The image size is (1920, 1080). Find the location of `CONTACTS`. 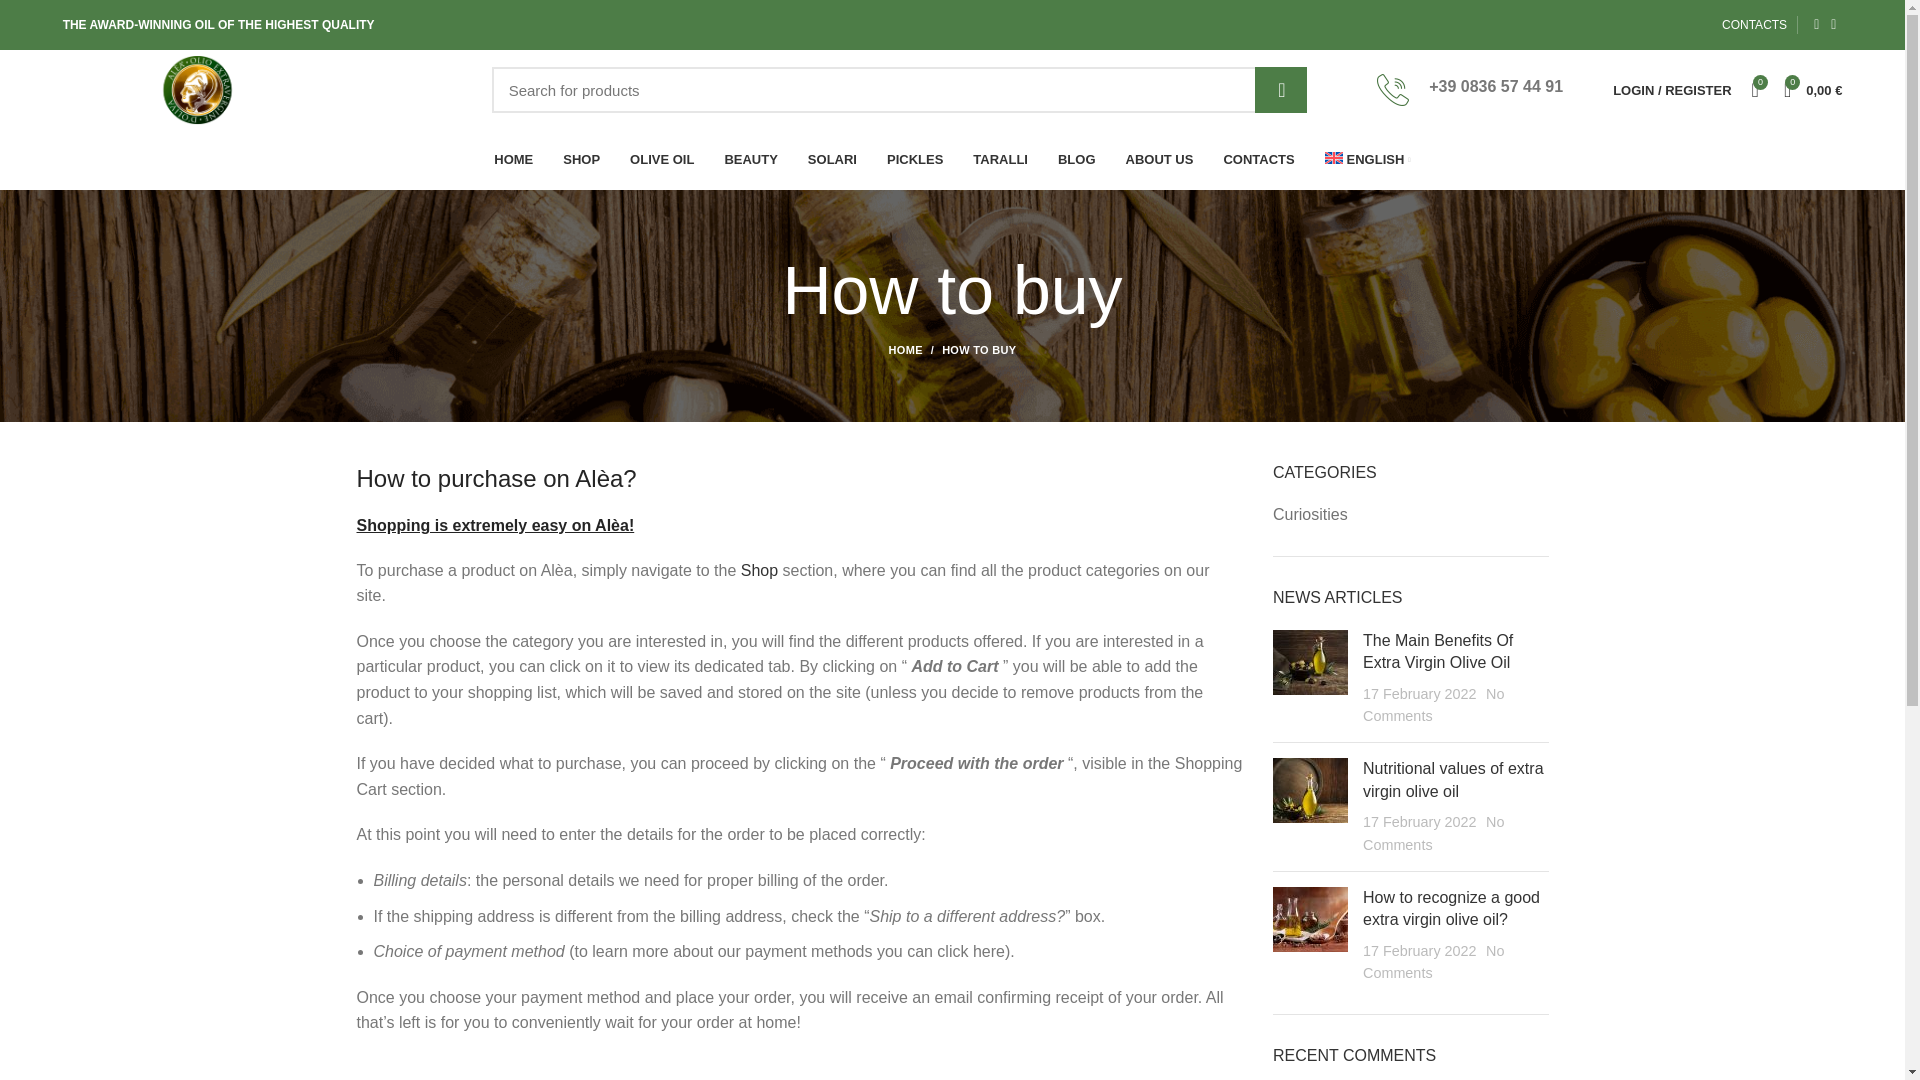

CONTACTS is located at coordinates (1754, 25).